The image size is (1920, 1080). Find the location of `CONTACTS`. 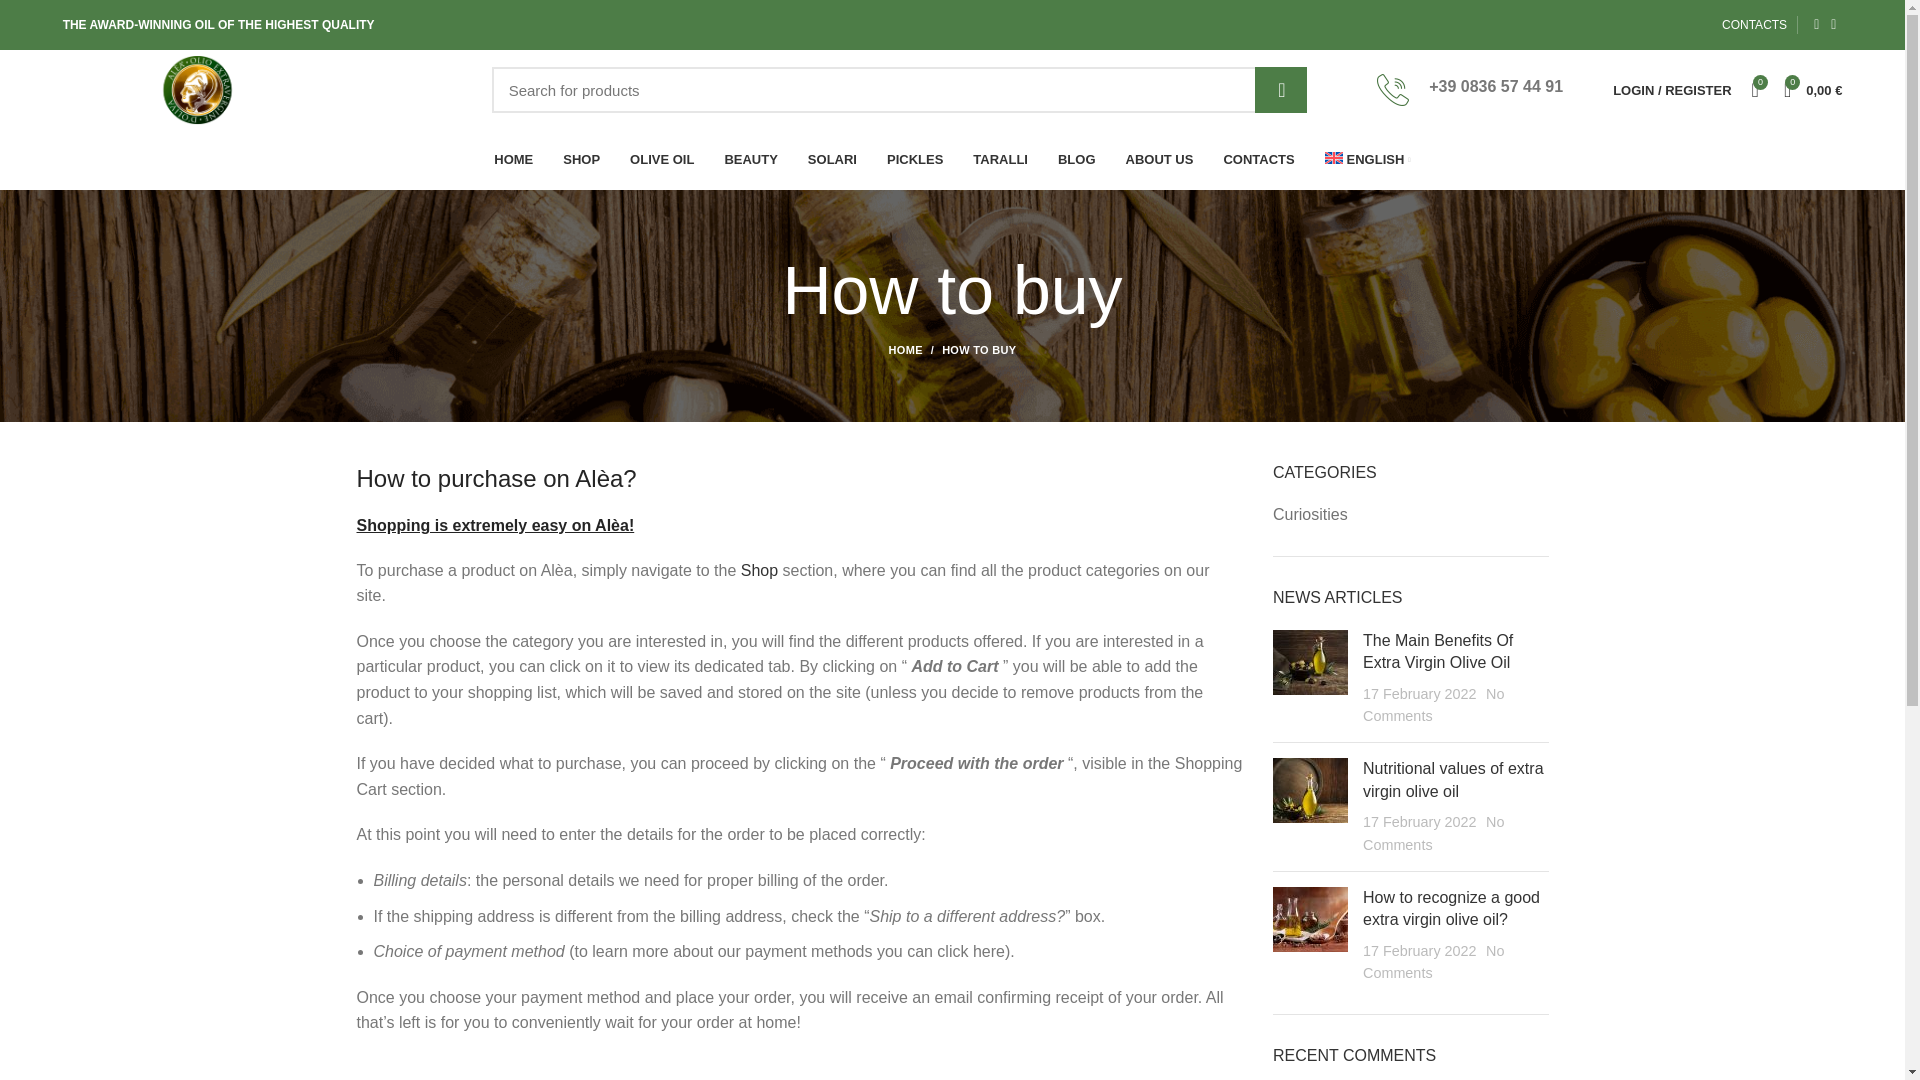

CONTACTS is located at coordinates (1754, 25).